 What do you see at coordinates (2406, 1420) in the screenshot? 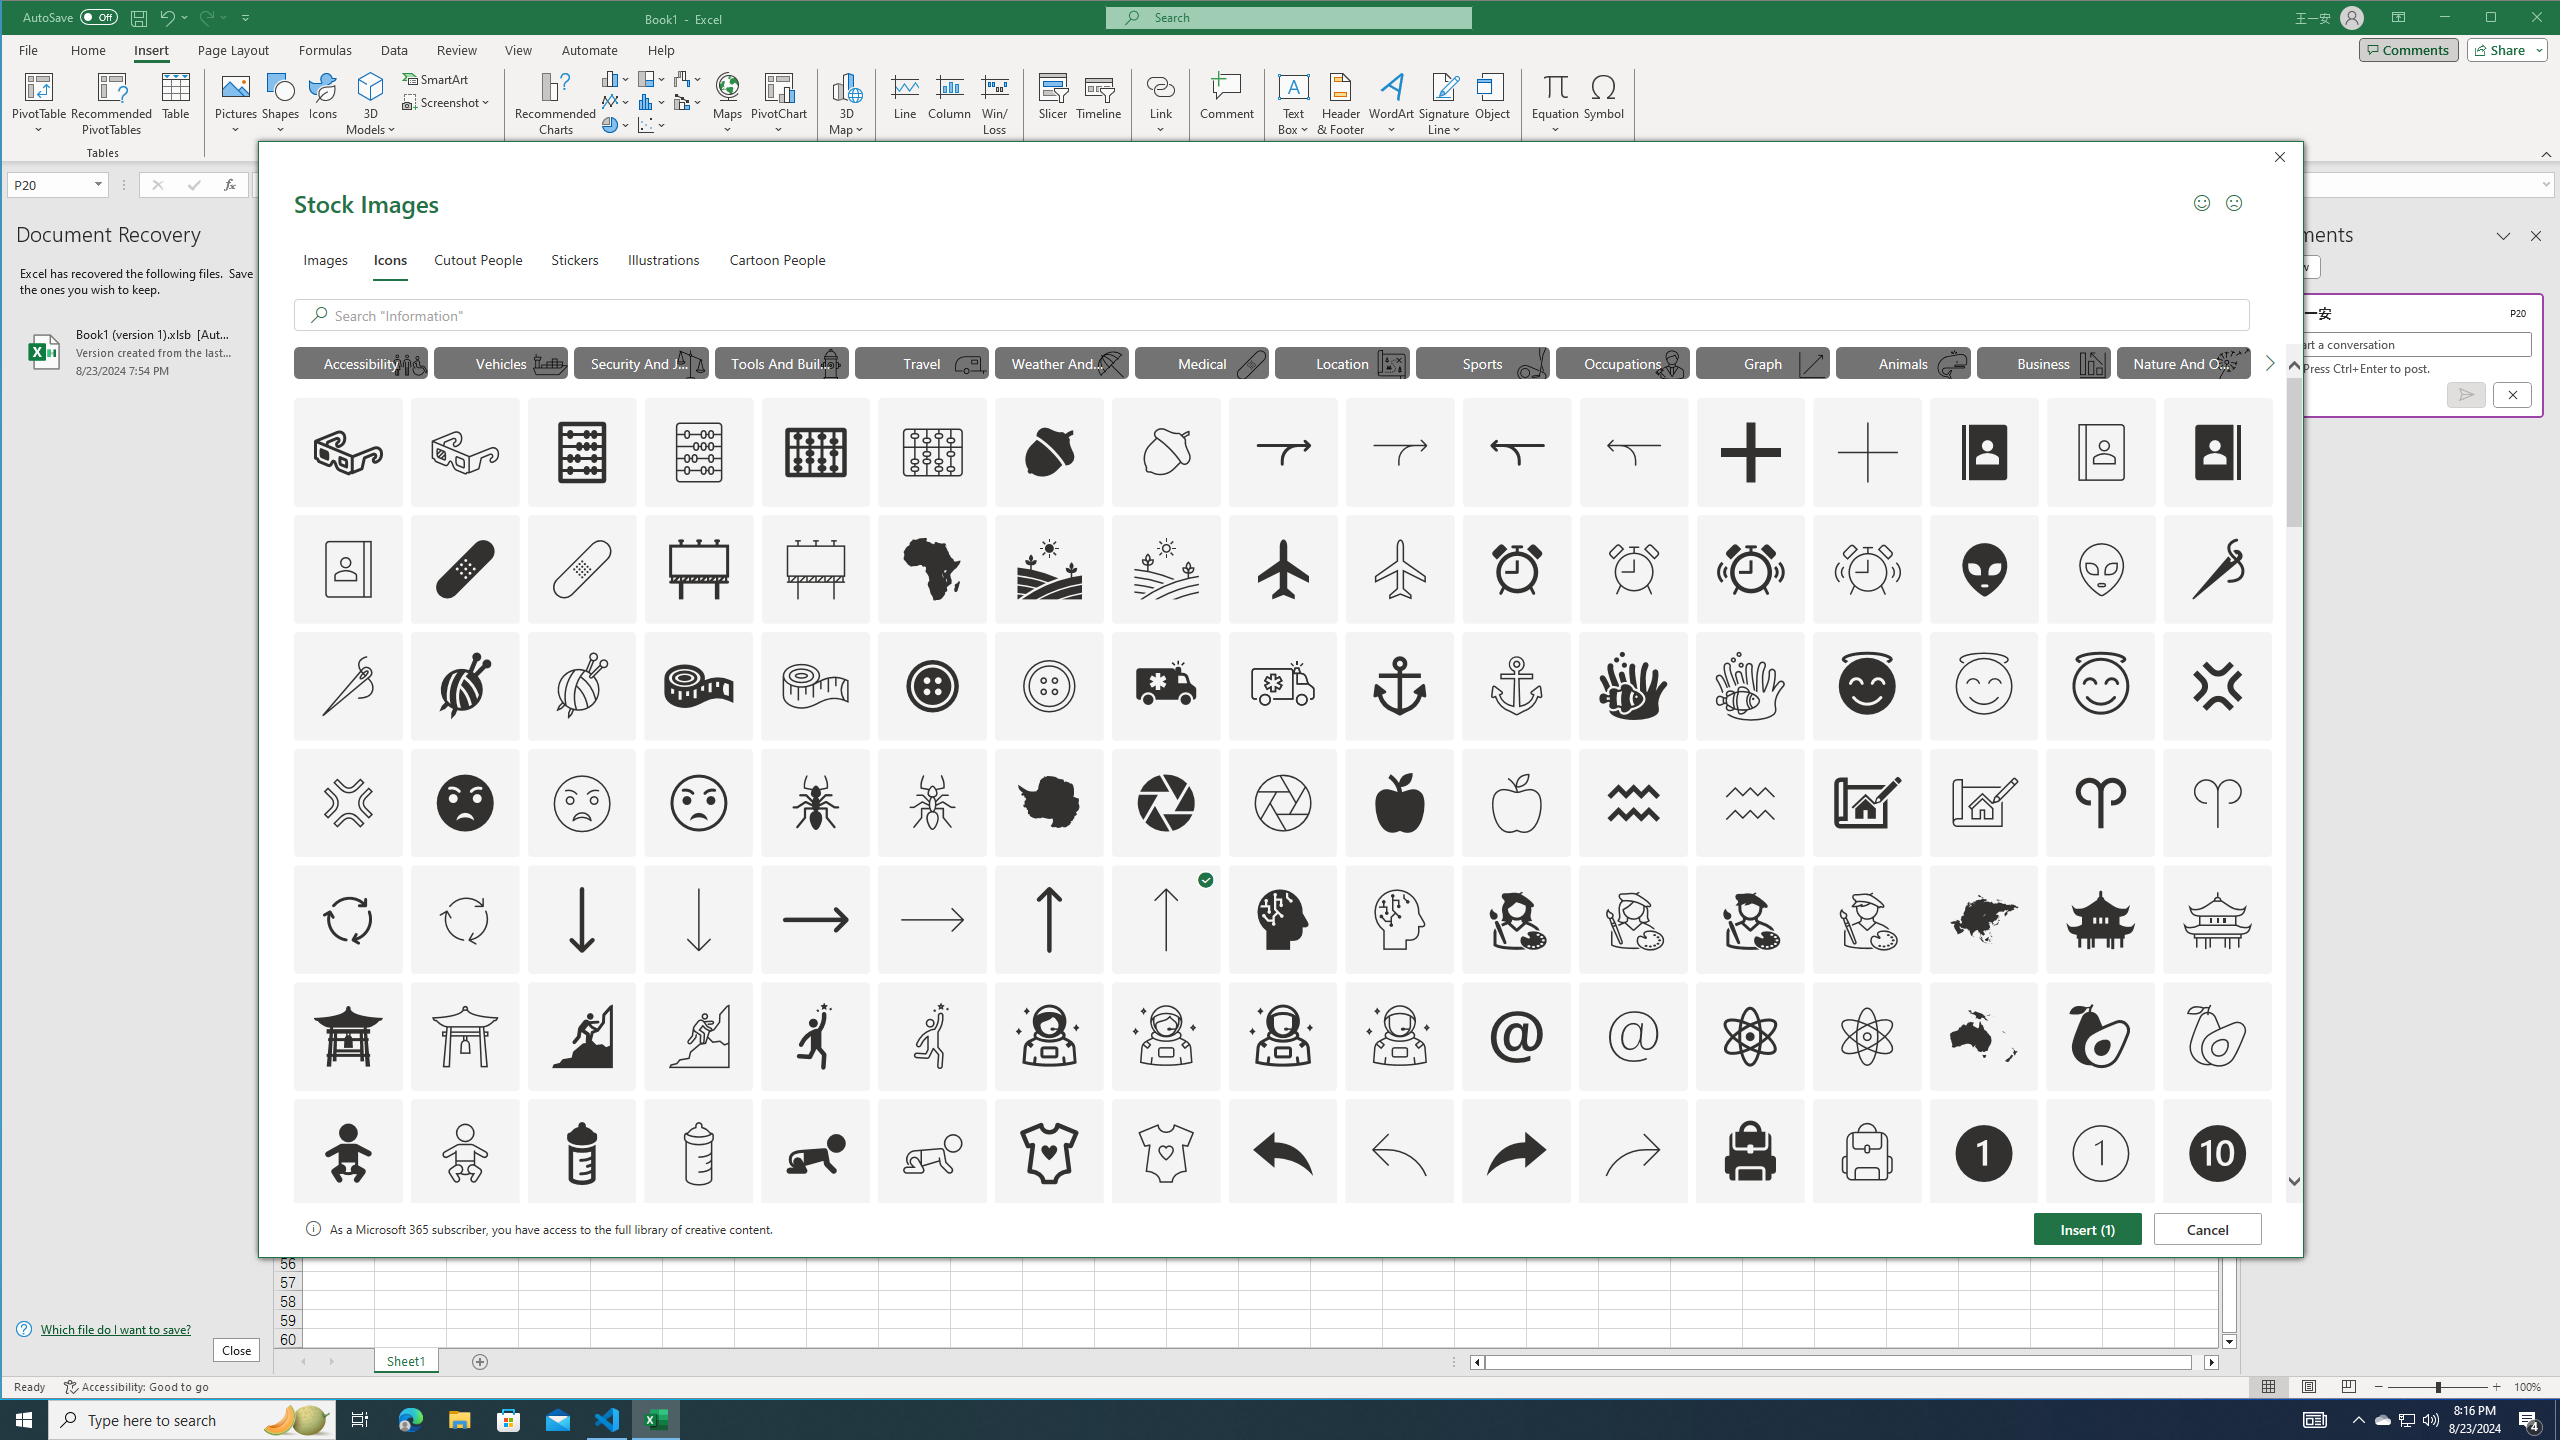
I see `User Promoted Notification Area` at bounding box center [2406, 1420].